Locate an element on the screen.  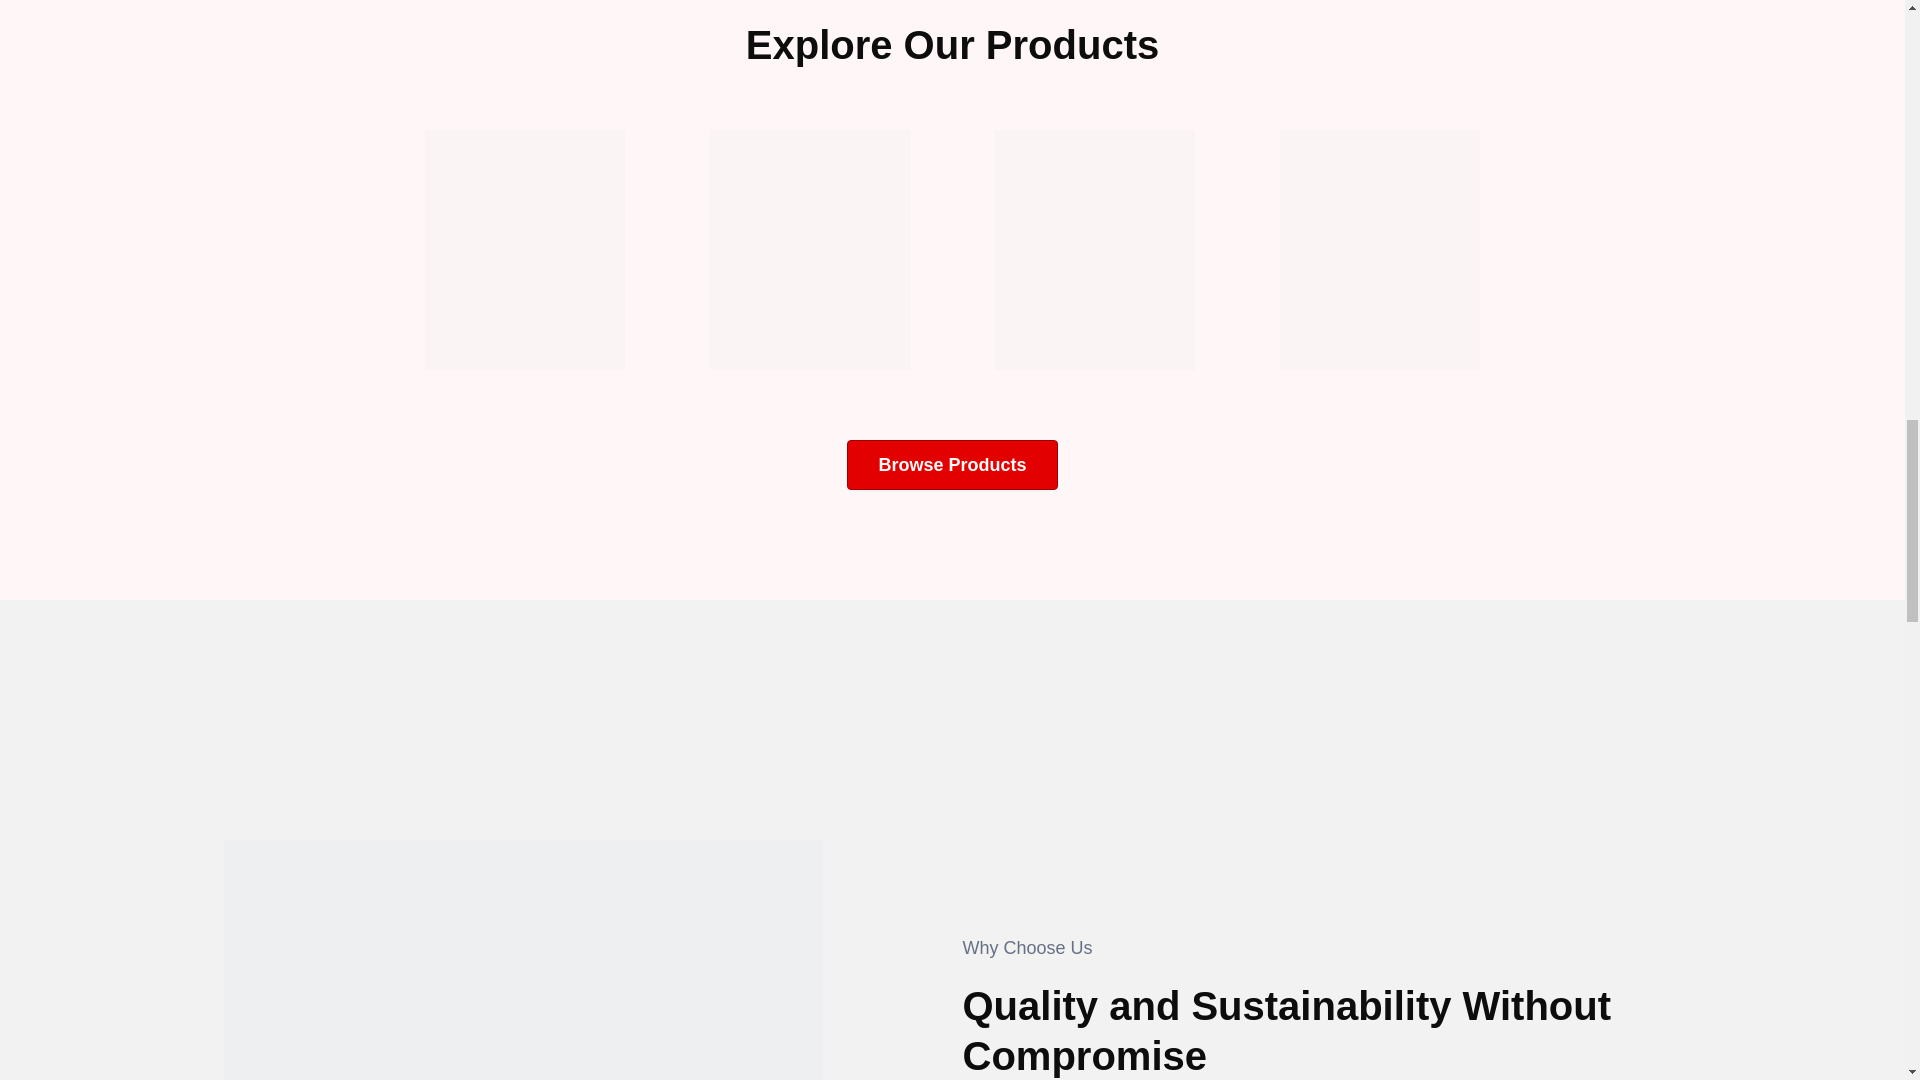
Browse Products is located at coordinates (952, 464).